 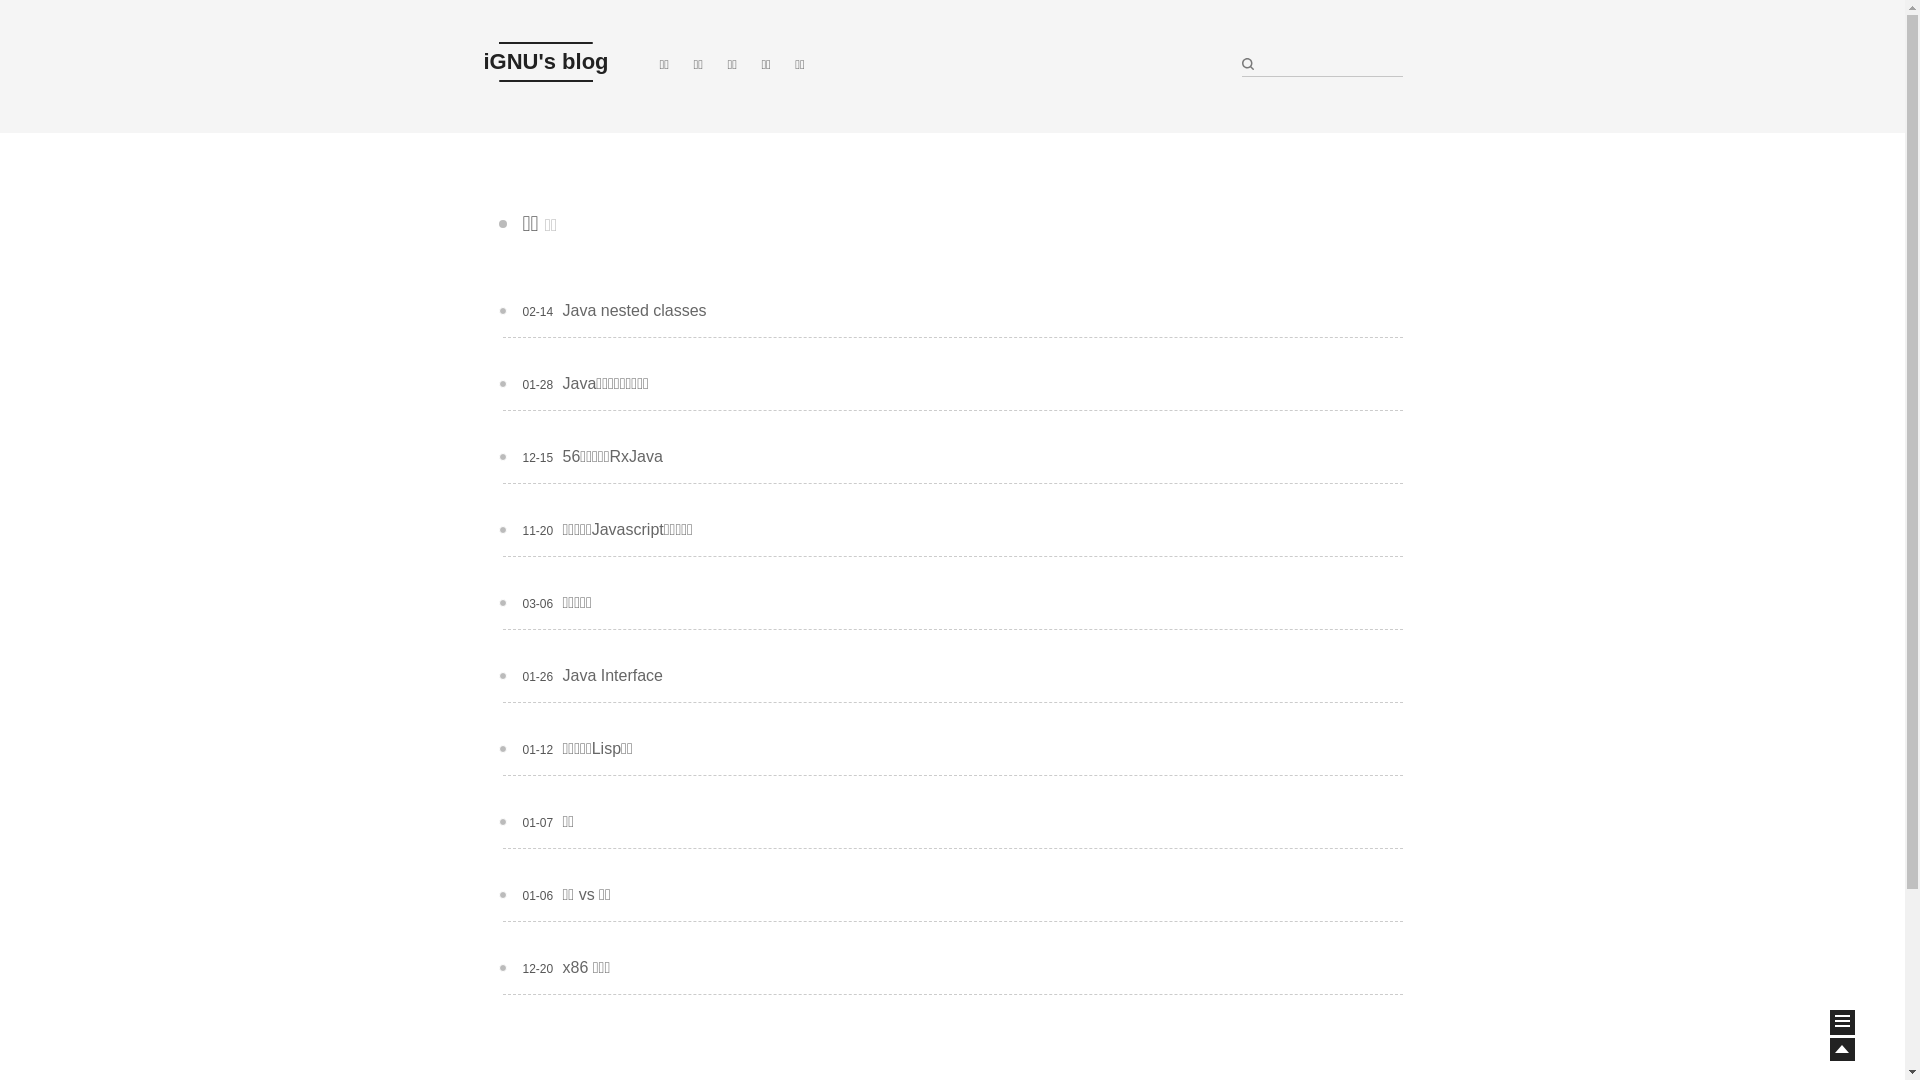 I want to click on iGNU's blog, so click(x=546, y=62).